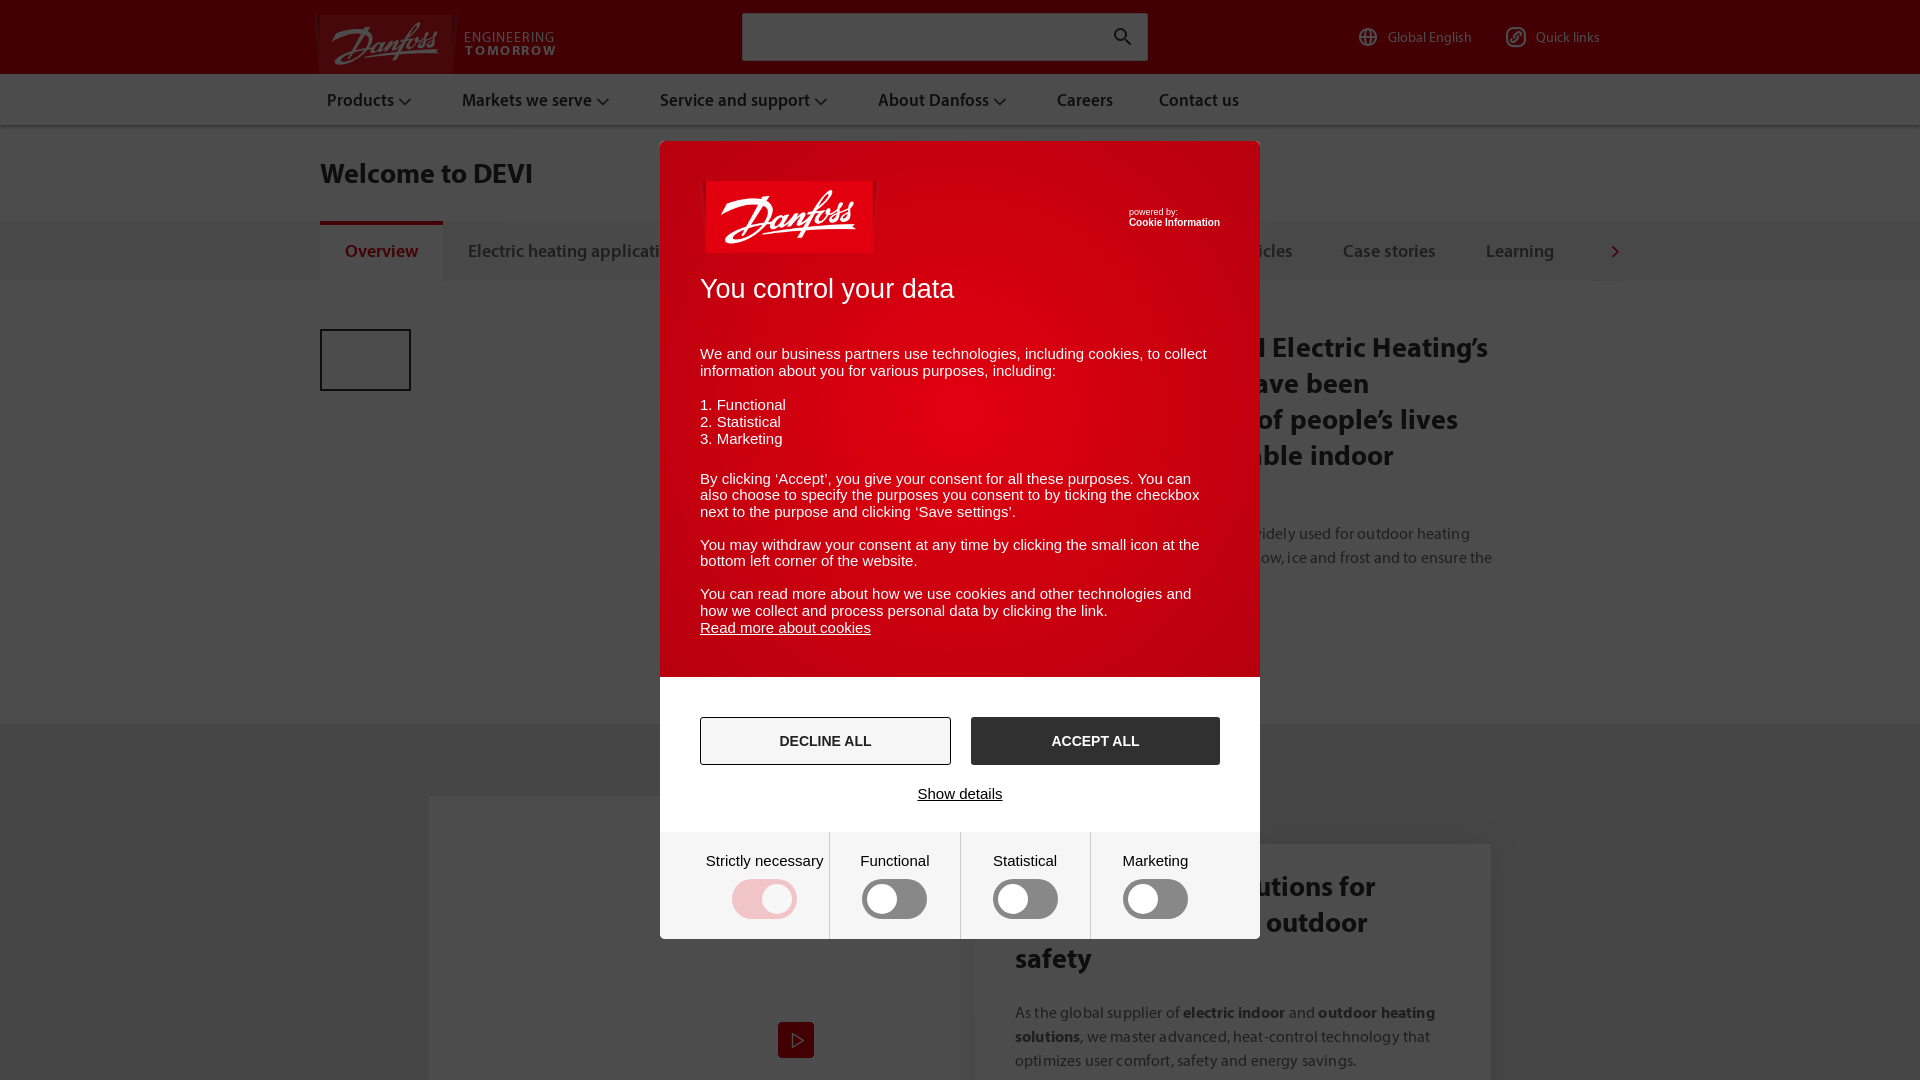  Describe the element at coordinates (786, 628) in the screenshot. I see `Read more about cookies` at that location.